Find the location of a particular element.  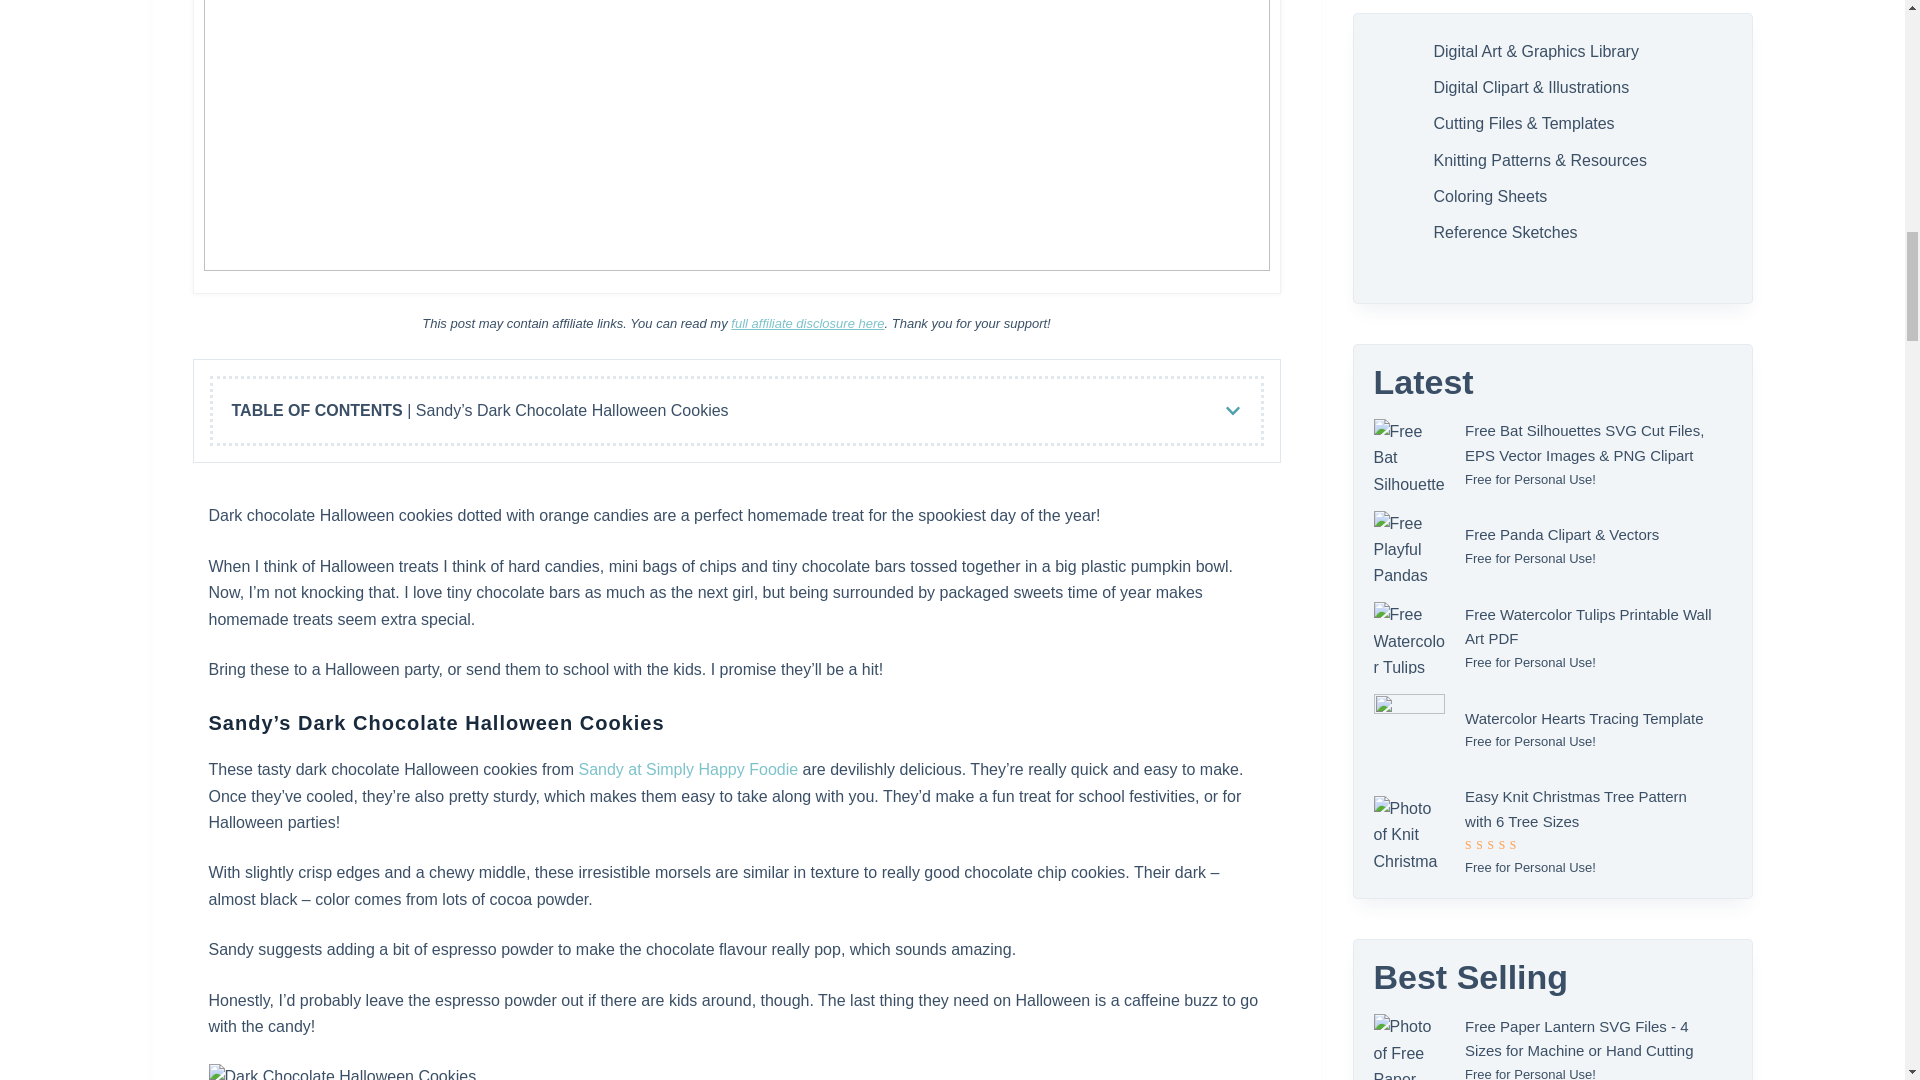

Sandy at Simply Happy Foodie is located at coordinates (688, 769).